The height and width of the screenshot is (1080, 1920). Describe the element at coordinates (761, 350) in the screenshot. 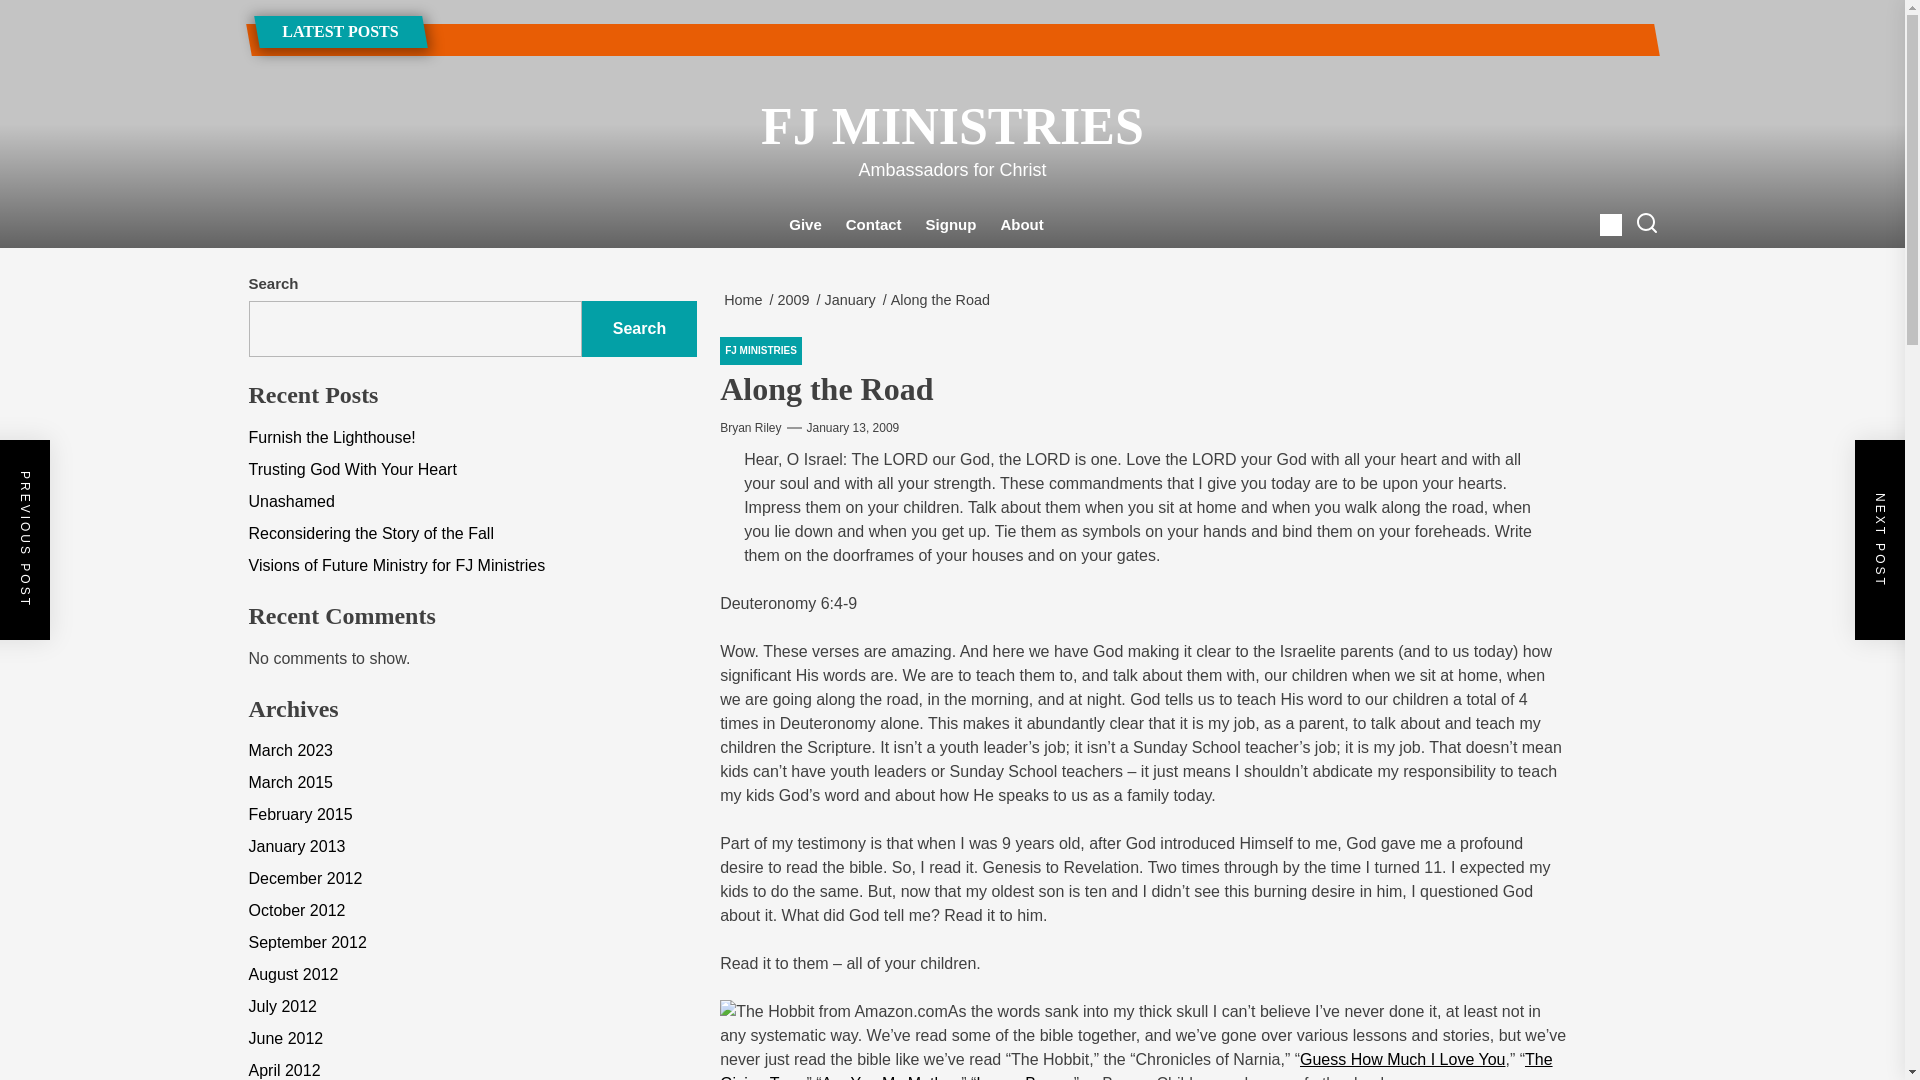

I see `FJ MINISTRIES` at that location.